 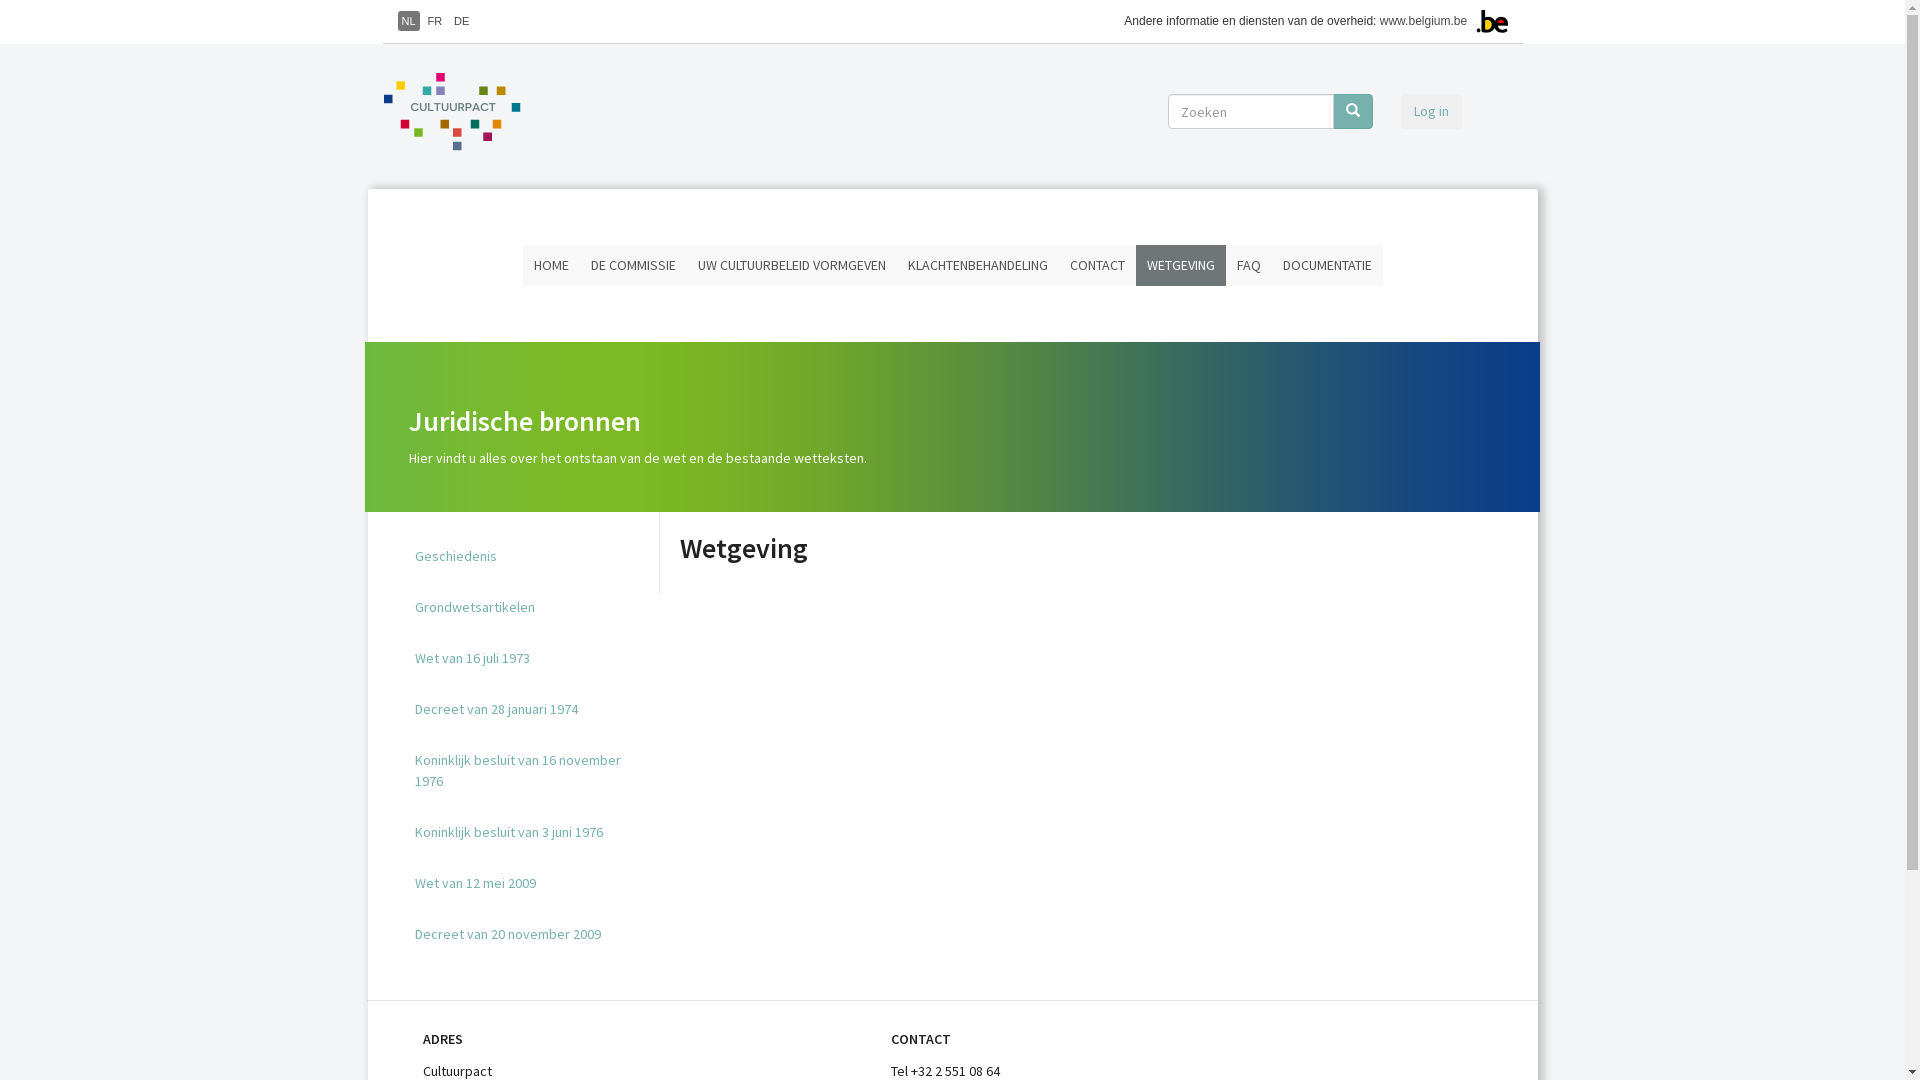 I want to click on Geschiedenis, so click(x=530, y=556).